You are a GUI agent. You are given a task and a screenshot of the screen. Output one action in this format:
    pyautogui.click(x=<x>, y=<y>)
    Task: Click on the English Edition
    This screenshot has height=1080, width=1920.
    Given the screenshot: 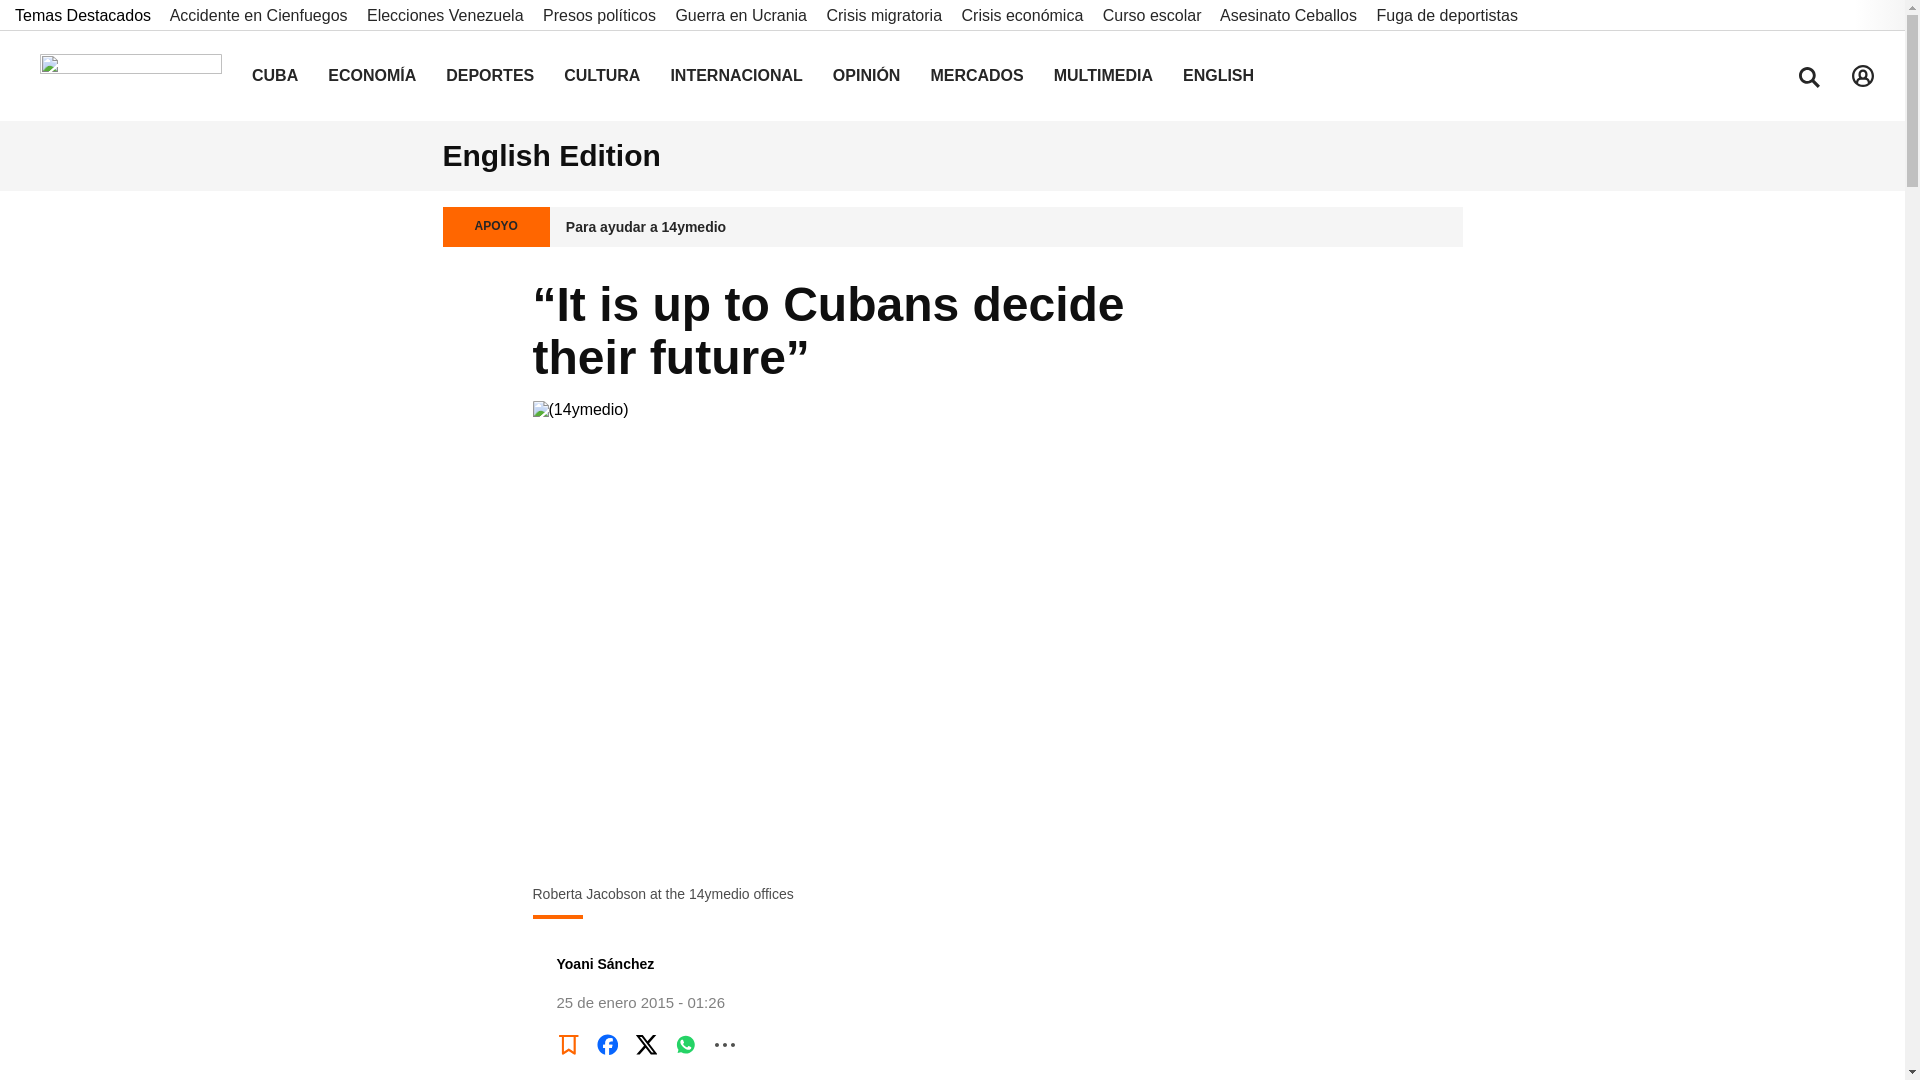 What is the action you would take?
    pyautogui.click(x=550, y=156)
    